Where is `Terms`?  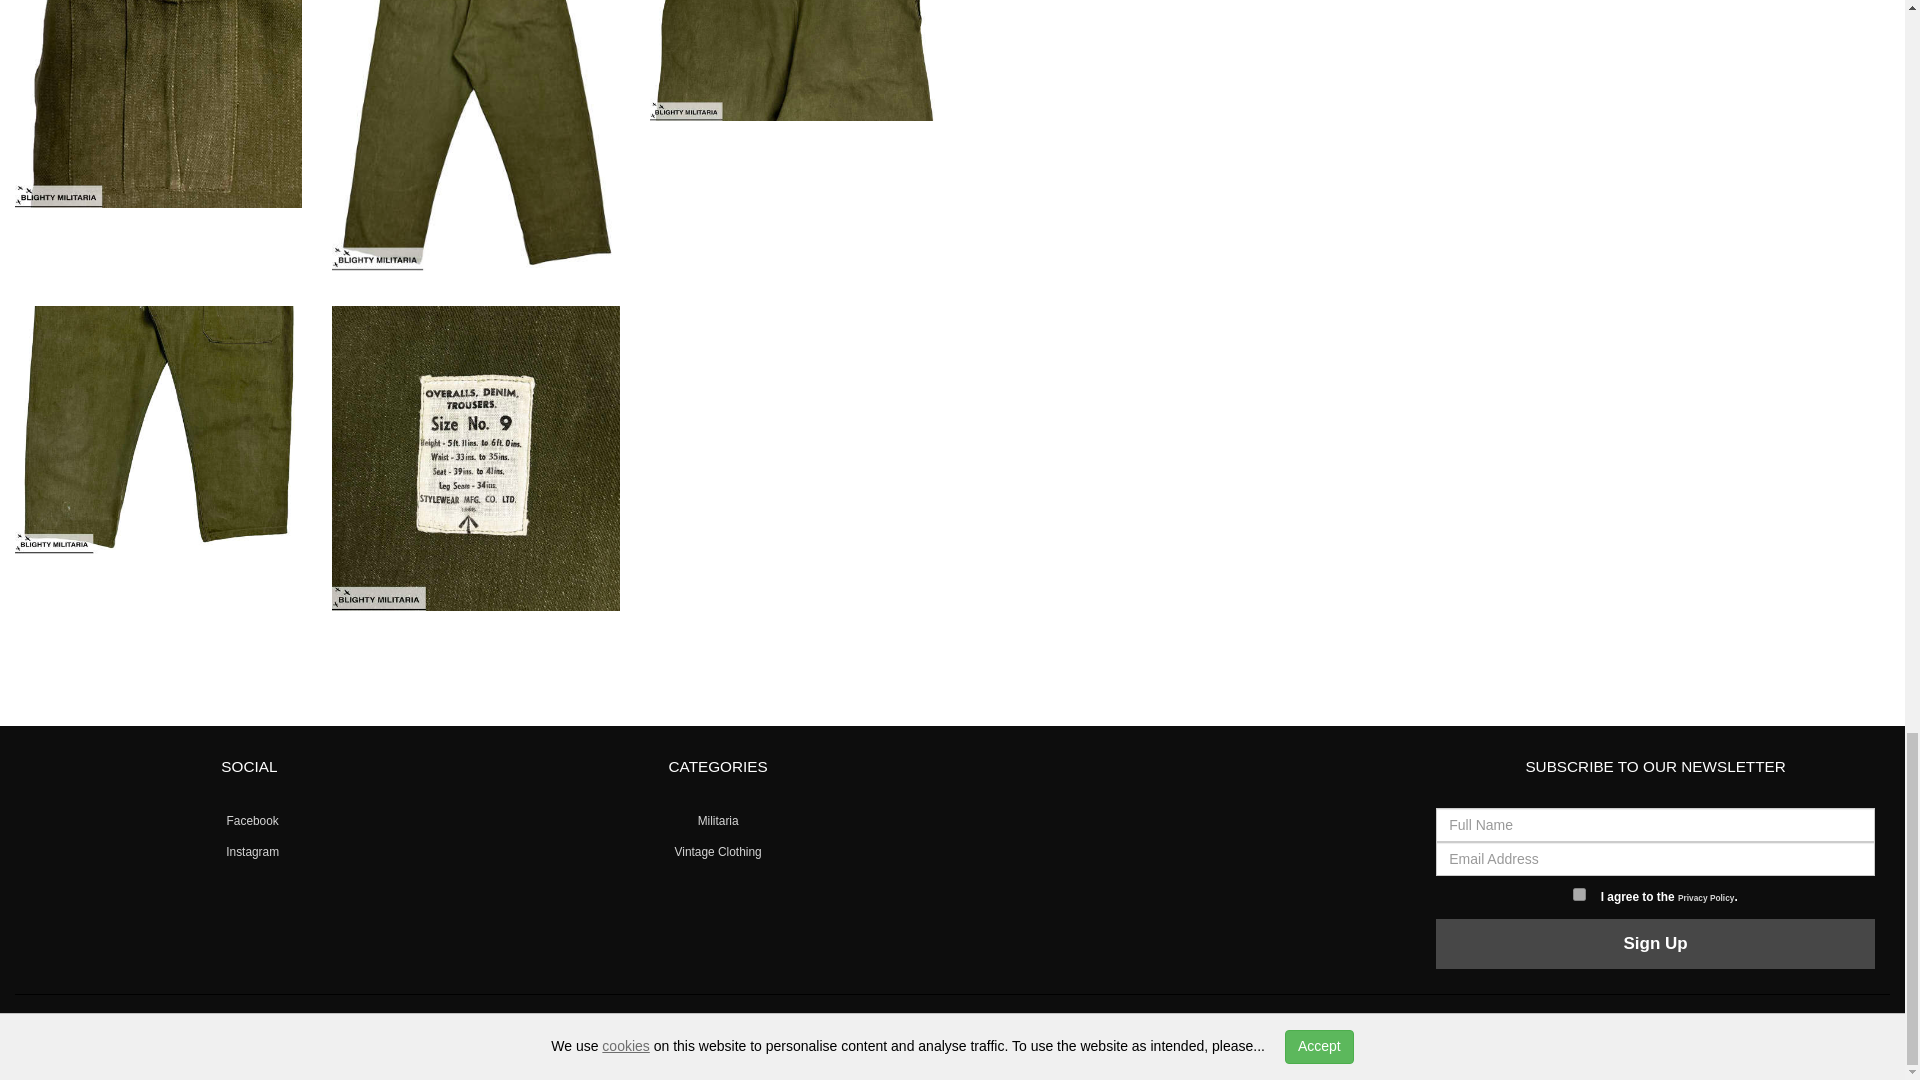
Terms is located at coordinates (912, 1028).